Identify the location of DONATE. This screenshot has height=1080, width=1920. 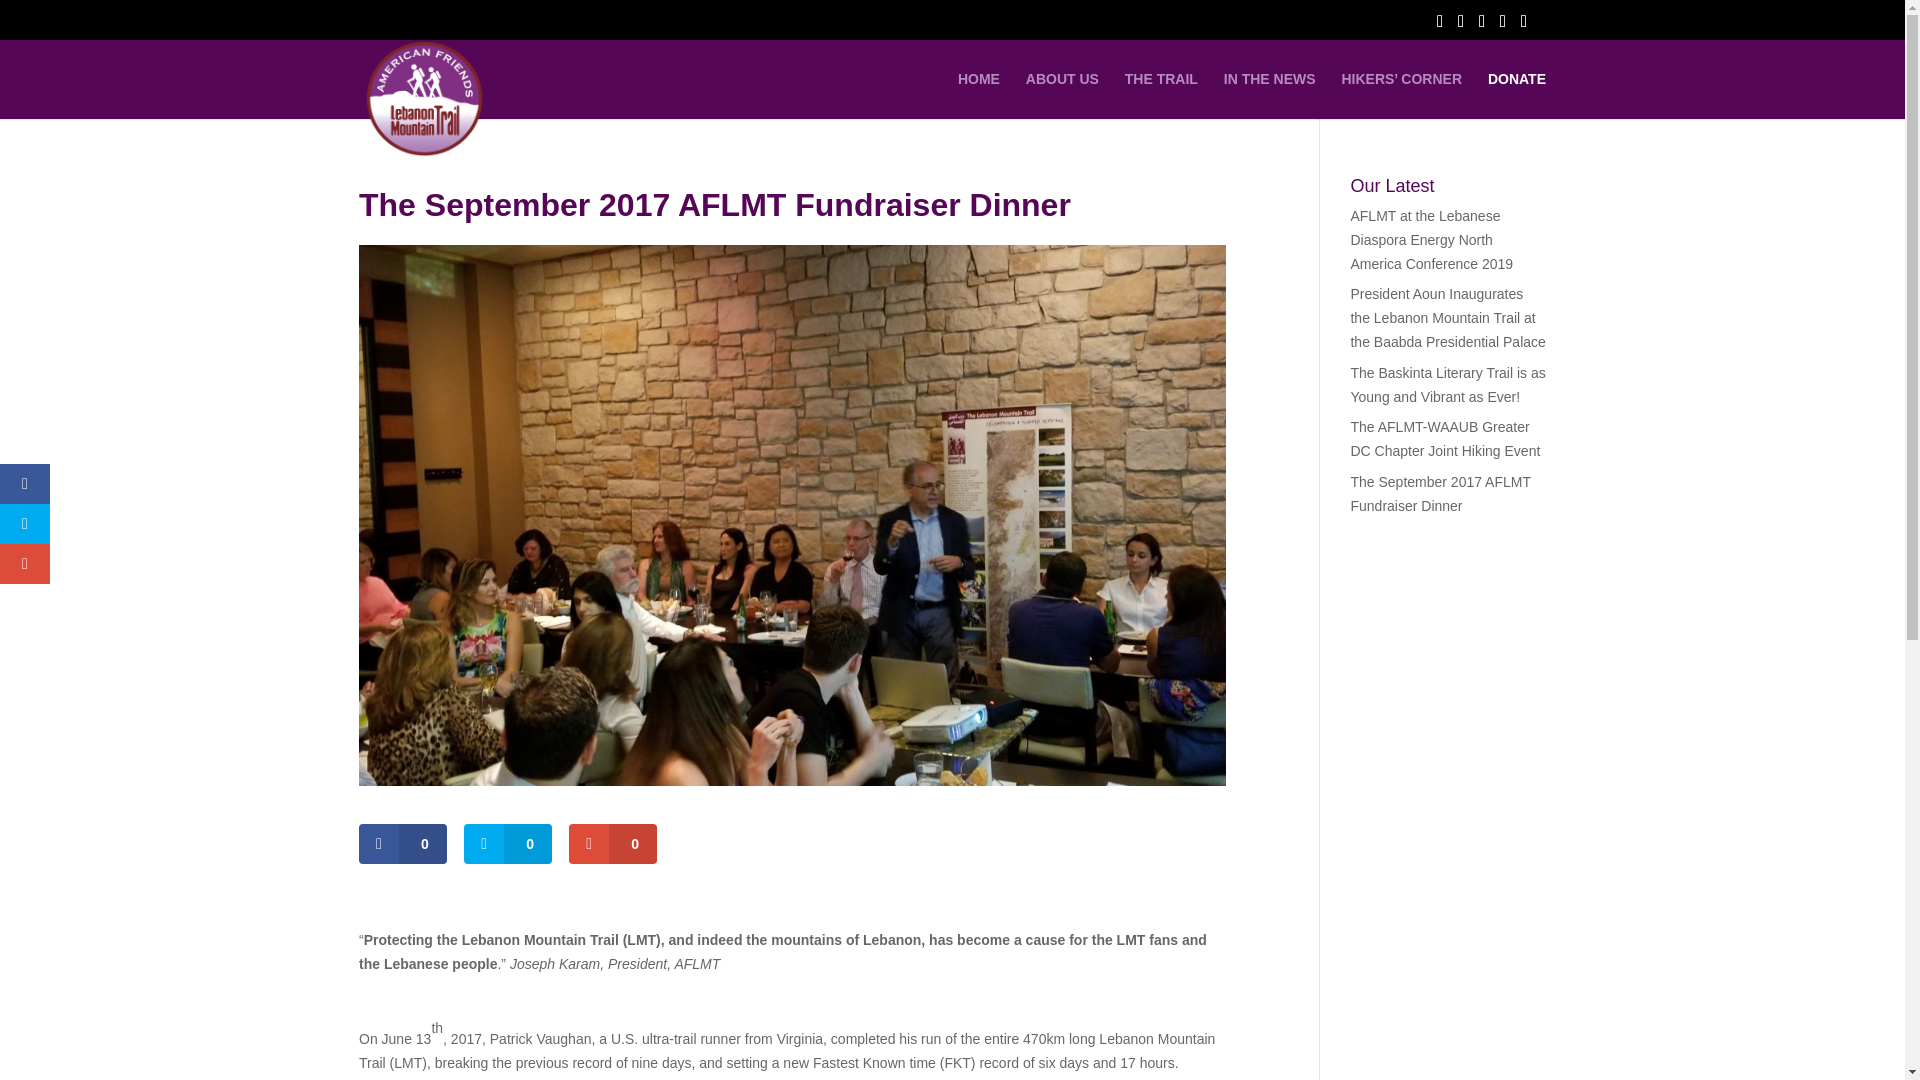
(1516, 95).